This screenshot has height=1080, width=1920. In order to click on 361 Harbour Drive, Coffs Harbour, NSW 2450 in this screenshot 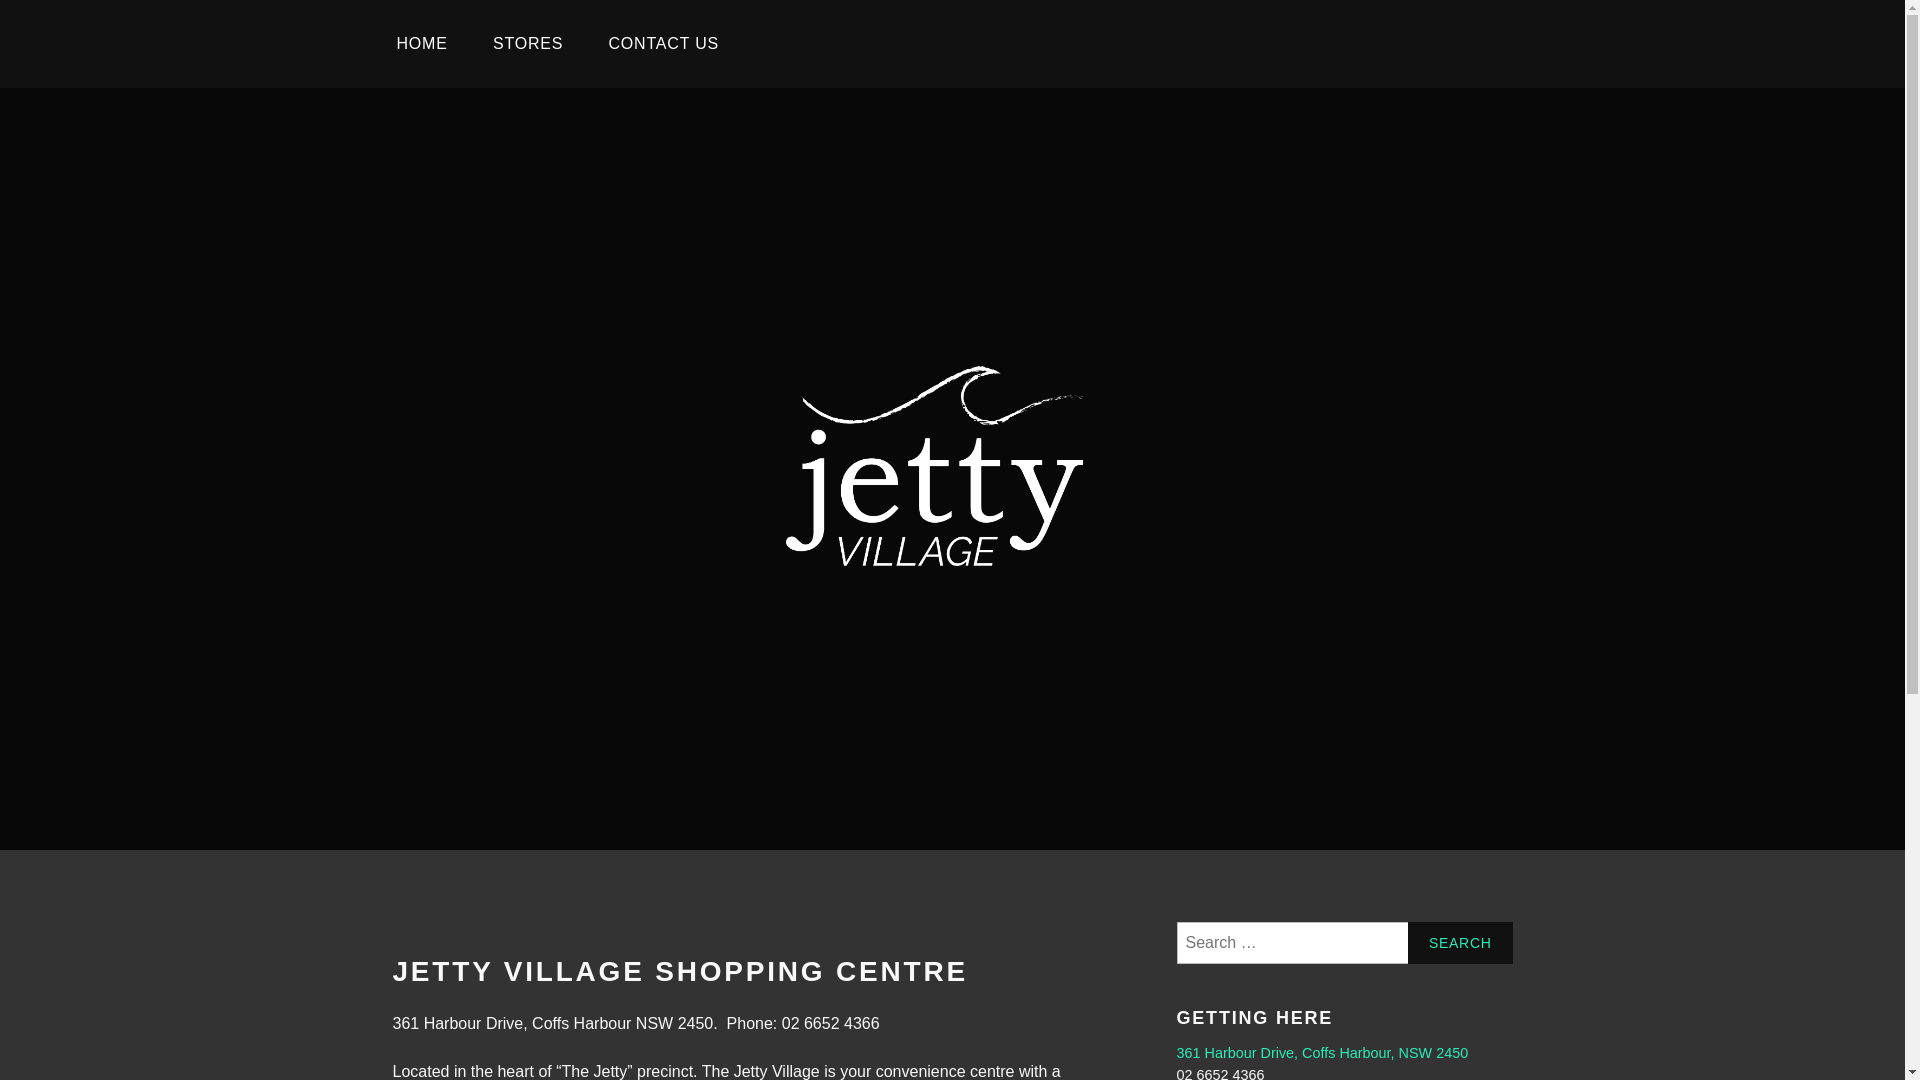, I will do `click(1322, 1054)`.